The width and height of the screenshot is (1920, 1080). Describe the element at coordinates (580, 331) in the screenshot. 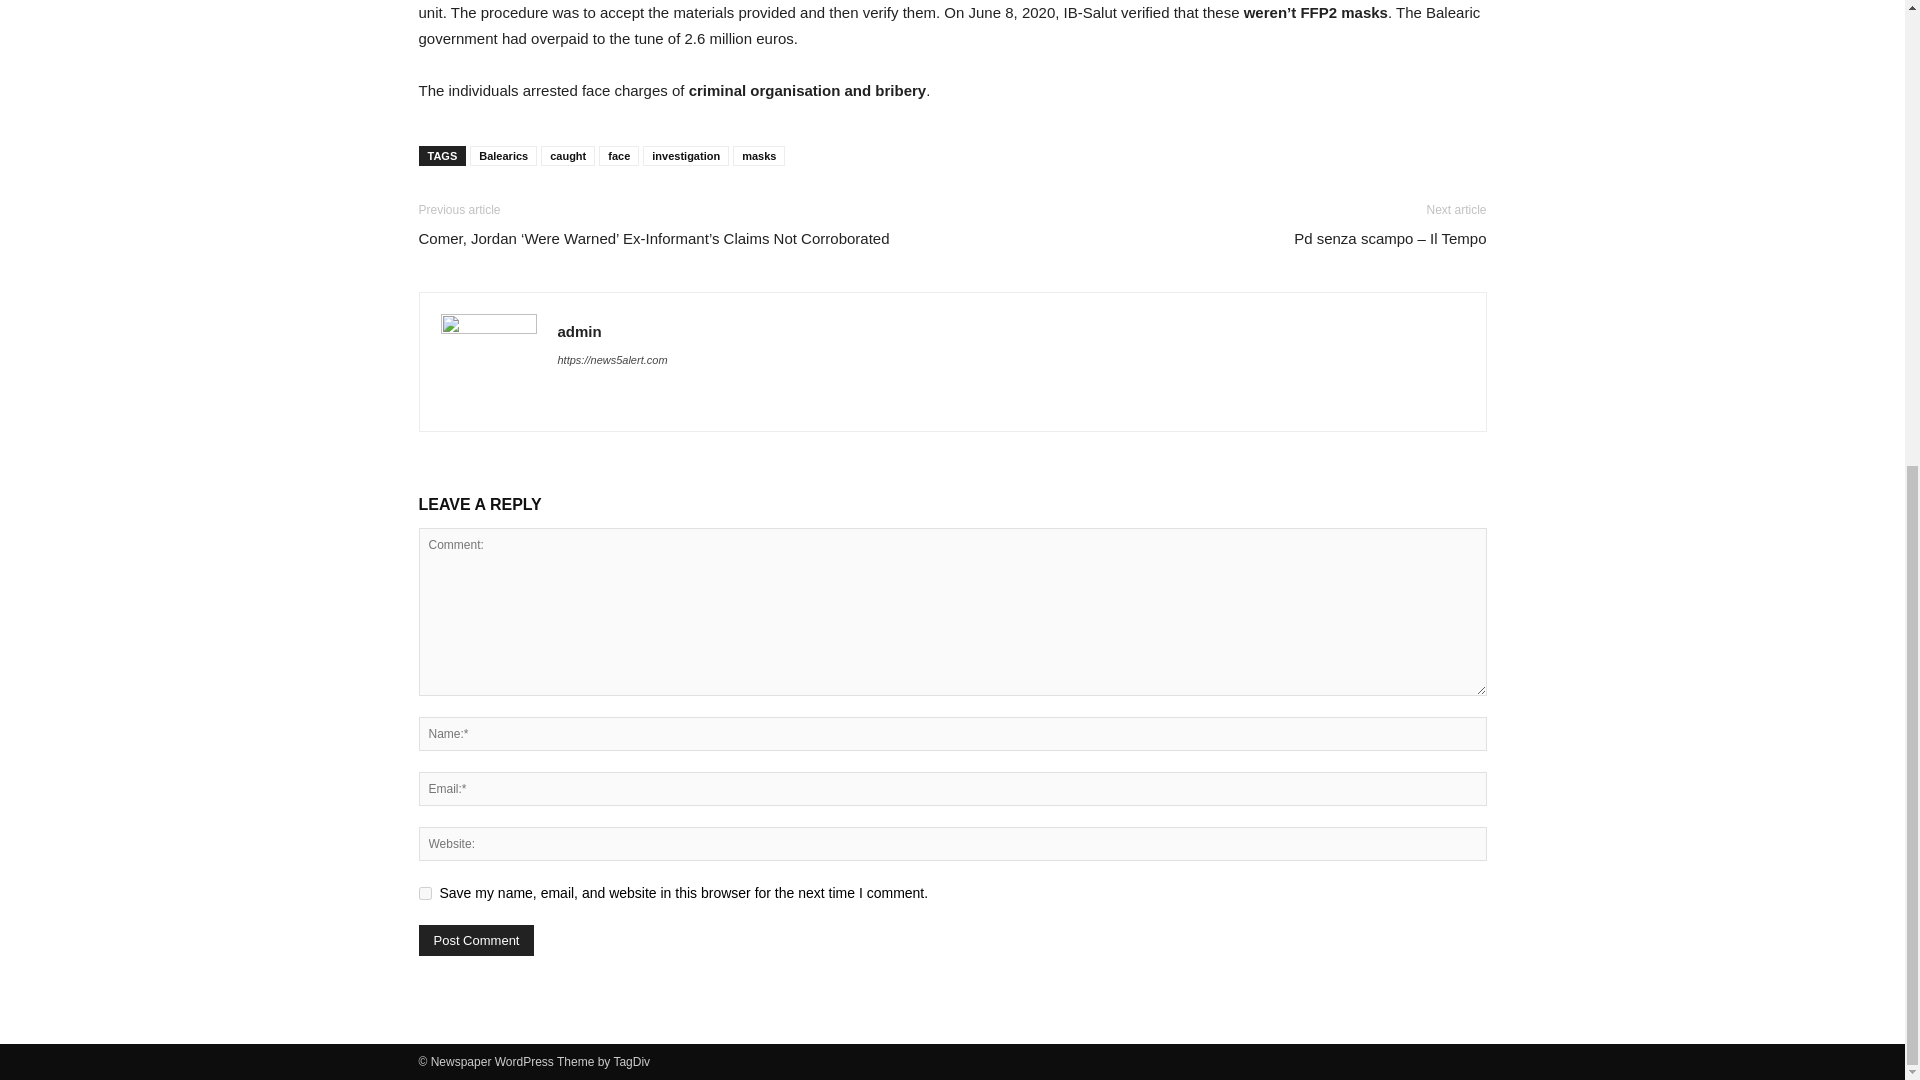

I see `admin` at that location.